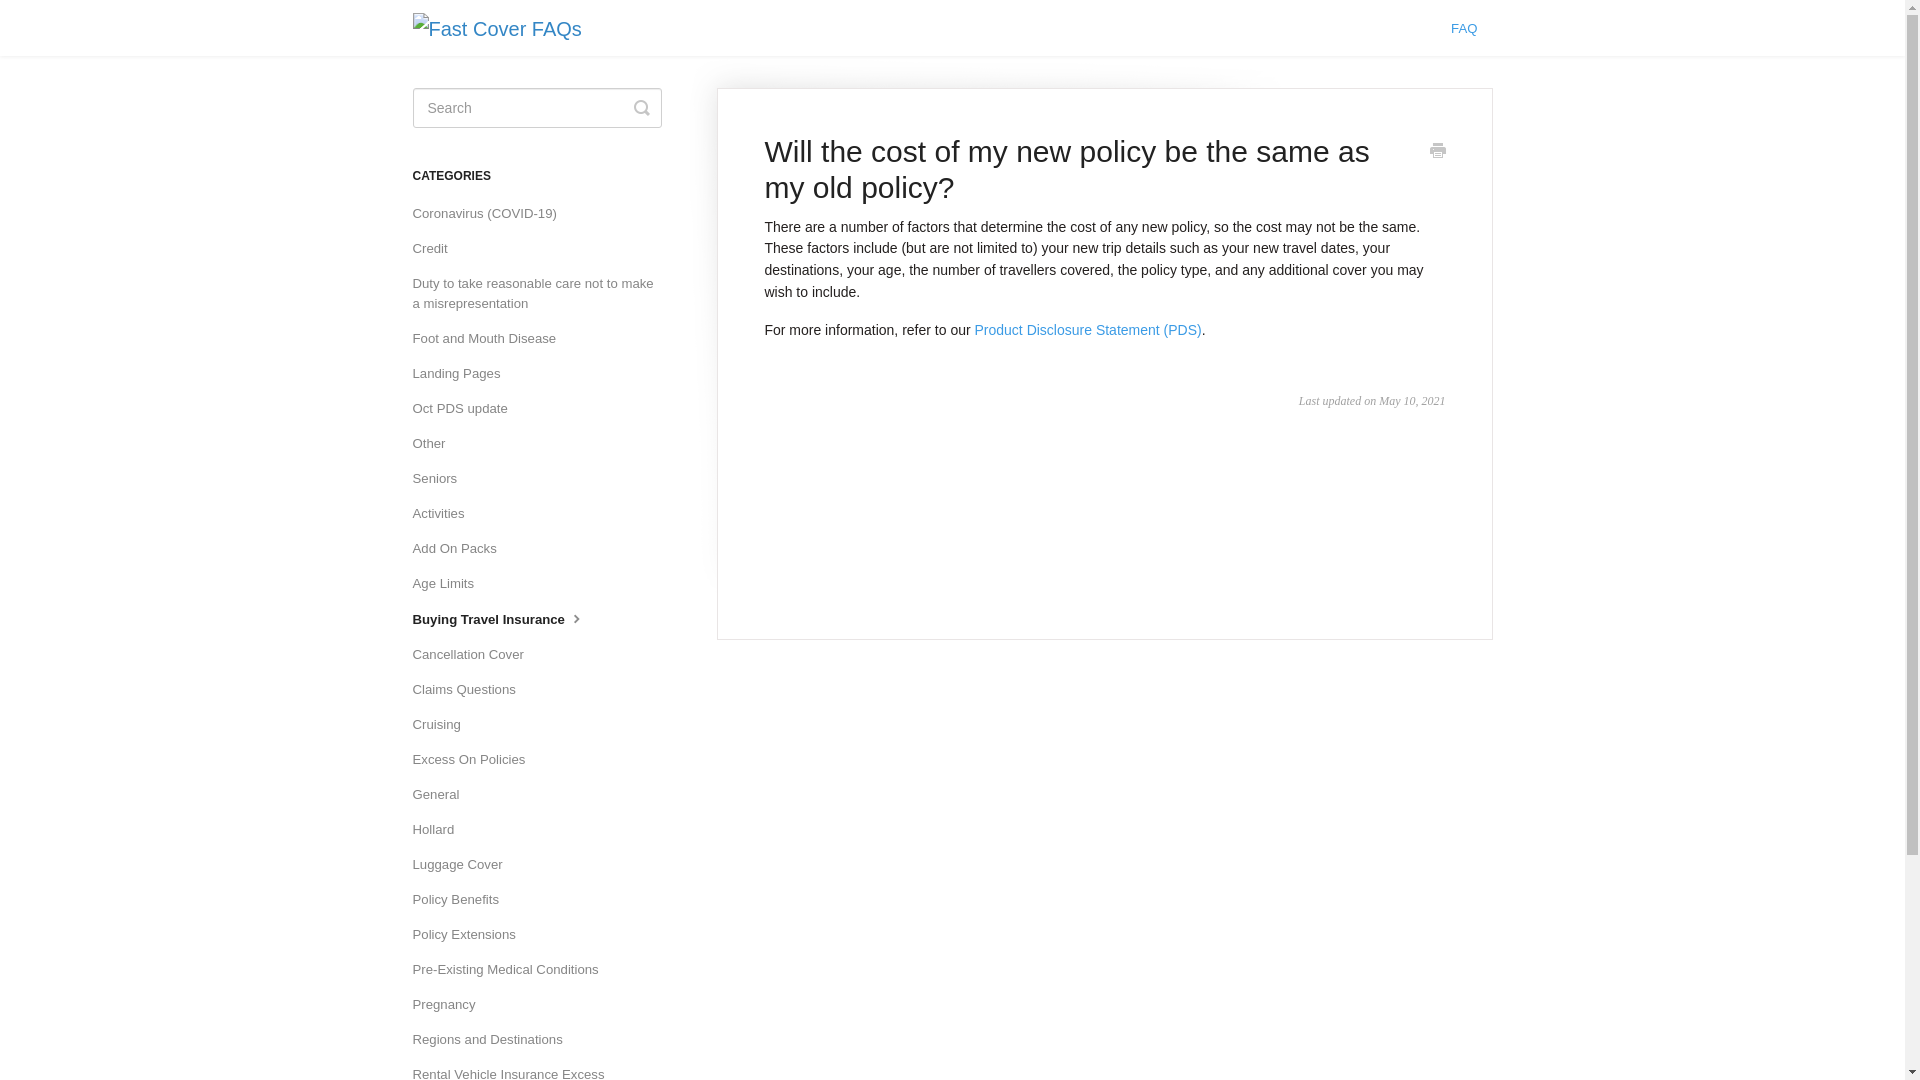 The image size is (1920, 1080). Describe the element at coordinates (442, 479) in the screenshot. I see `Seniors` at that location.